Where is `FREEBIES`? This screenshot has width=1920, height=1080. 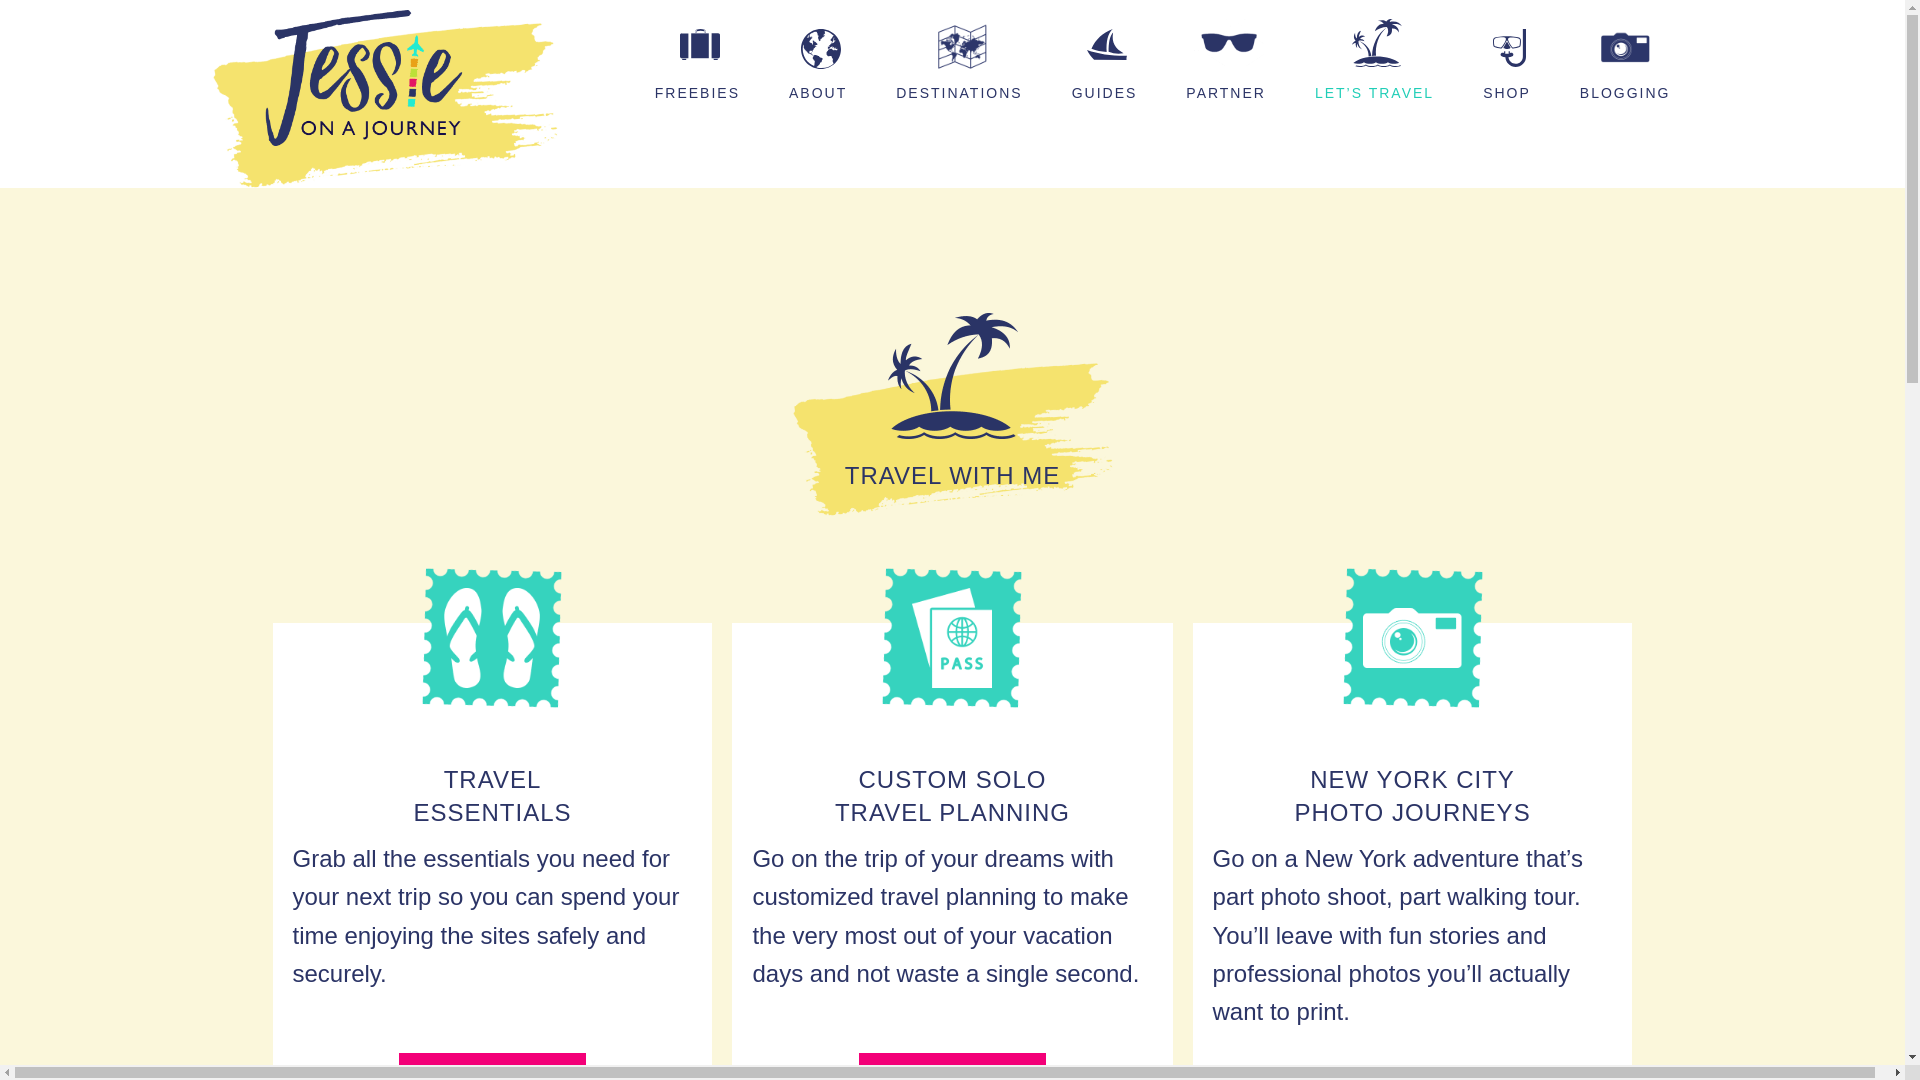
FREEBIES is located at coordinates (700, 68).